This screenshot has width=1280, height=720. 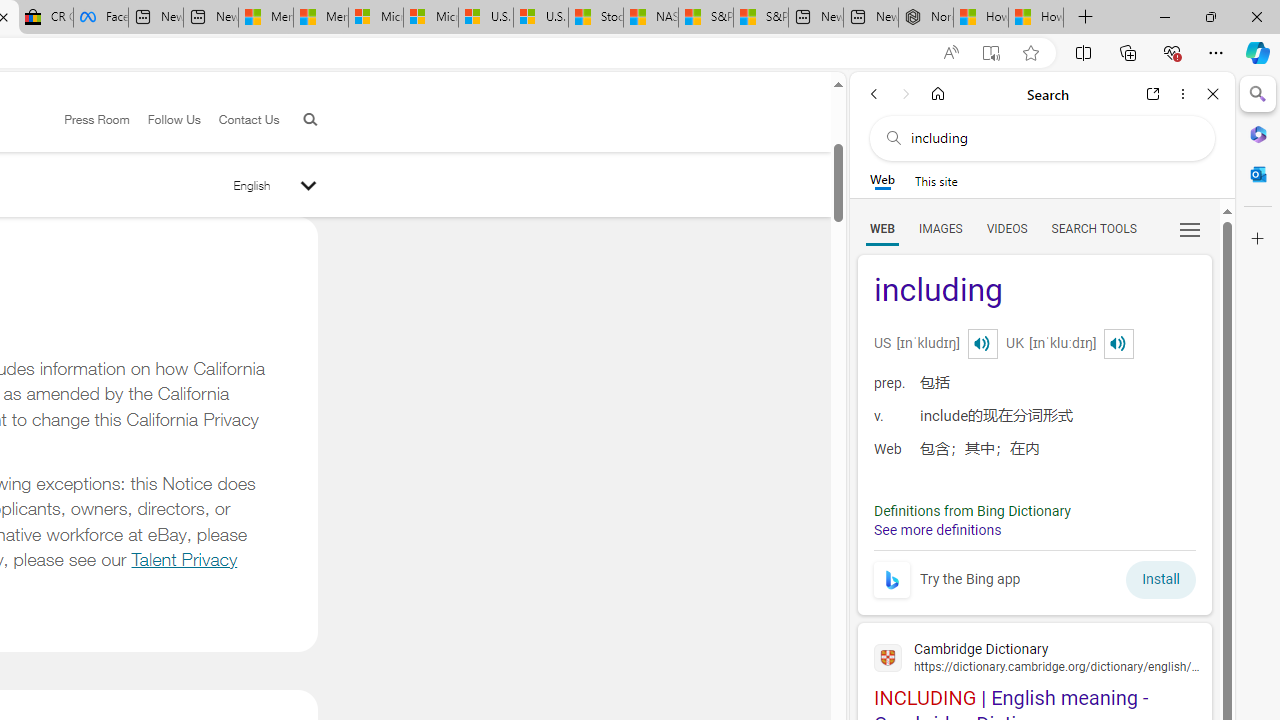 I want to click on Search Filter, VIDEOS, so click(x=1006, y=228).